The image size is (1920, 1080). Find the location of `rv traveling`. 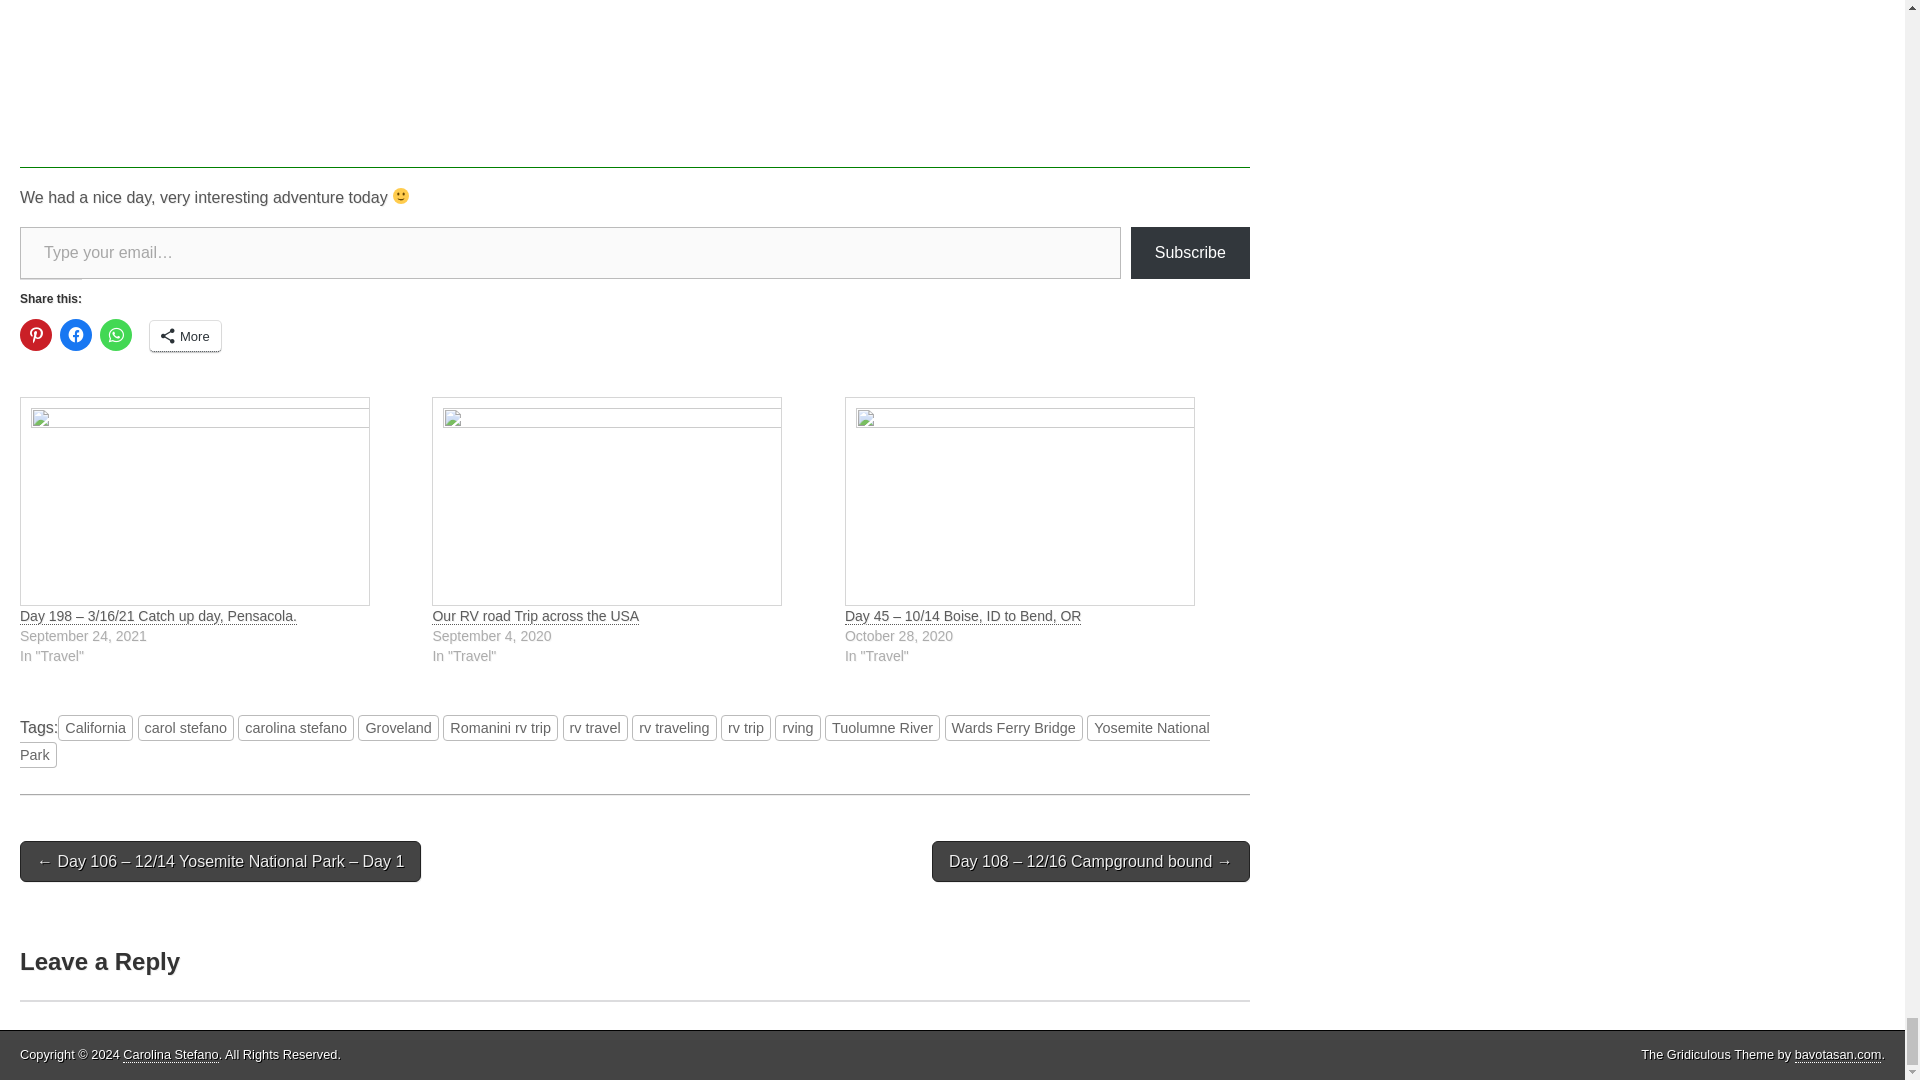

rv traveling is located at coordinates (674, 727).